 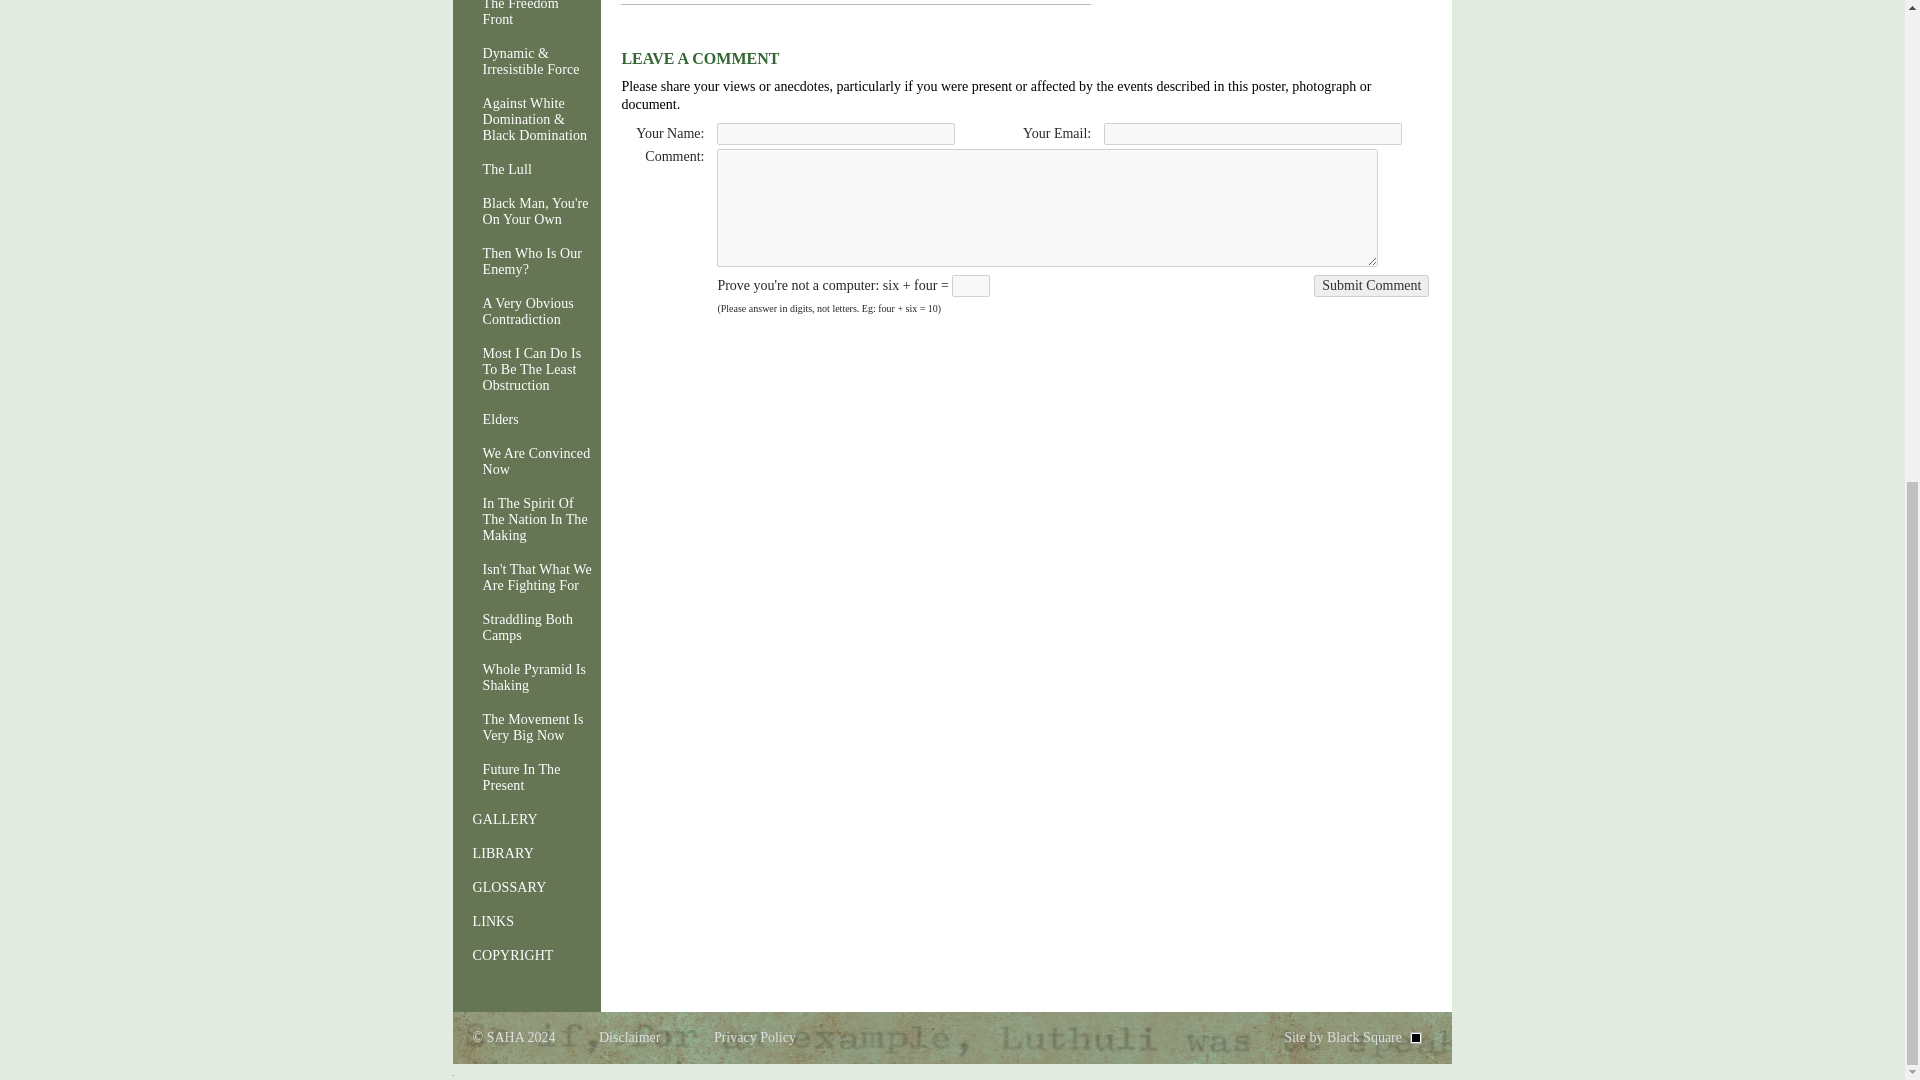 I want to click on Future In The Present, so click(x=521, y=778).